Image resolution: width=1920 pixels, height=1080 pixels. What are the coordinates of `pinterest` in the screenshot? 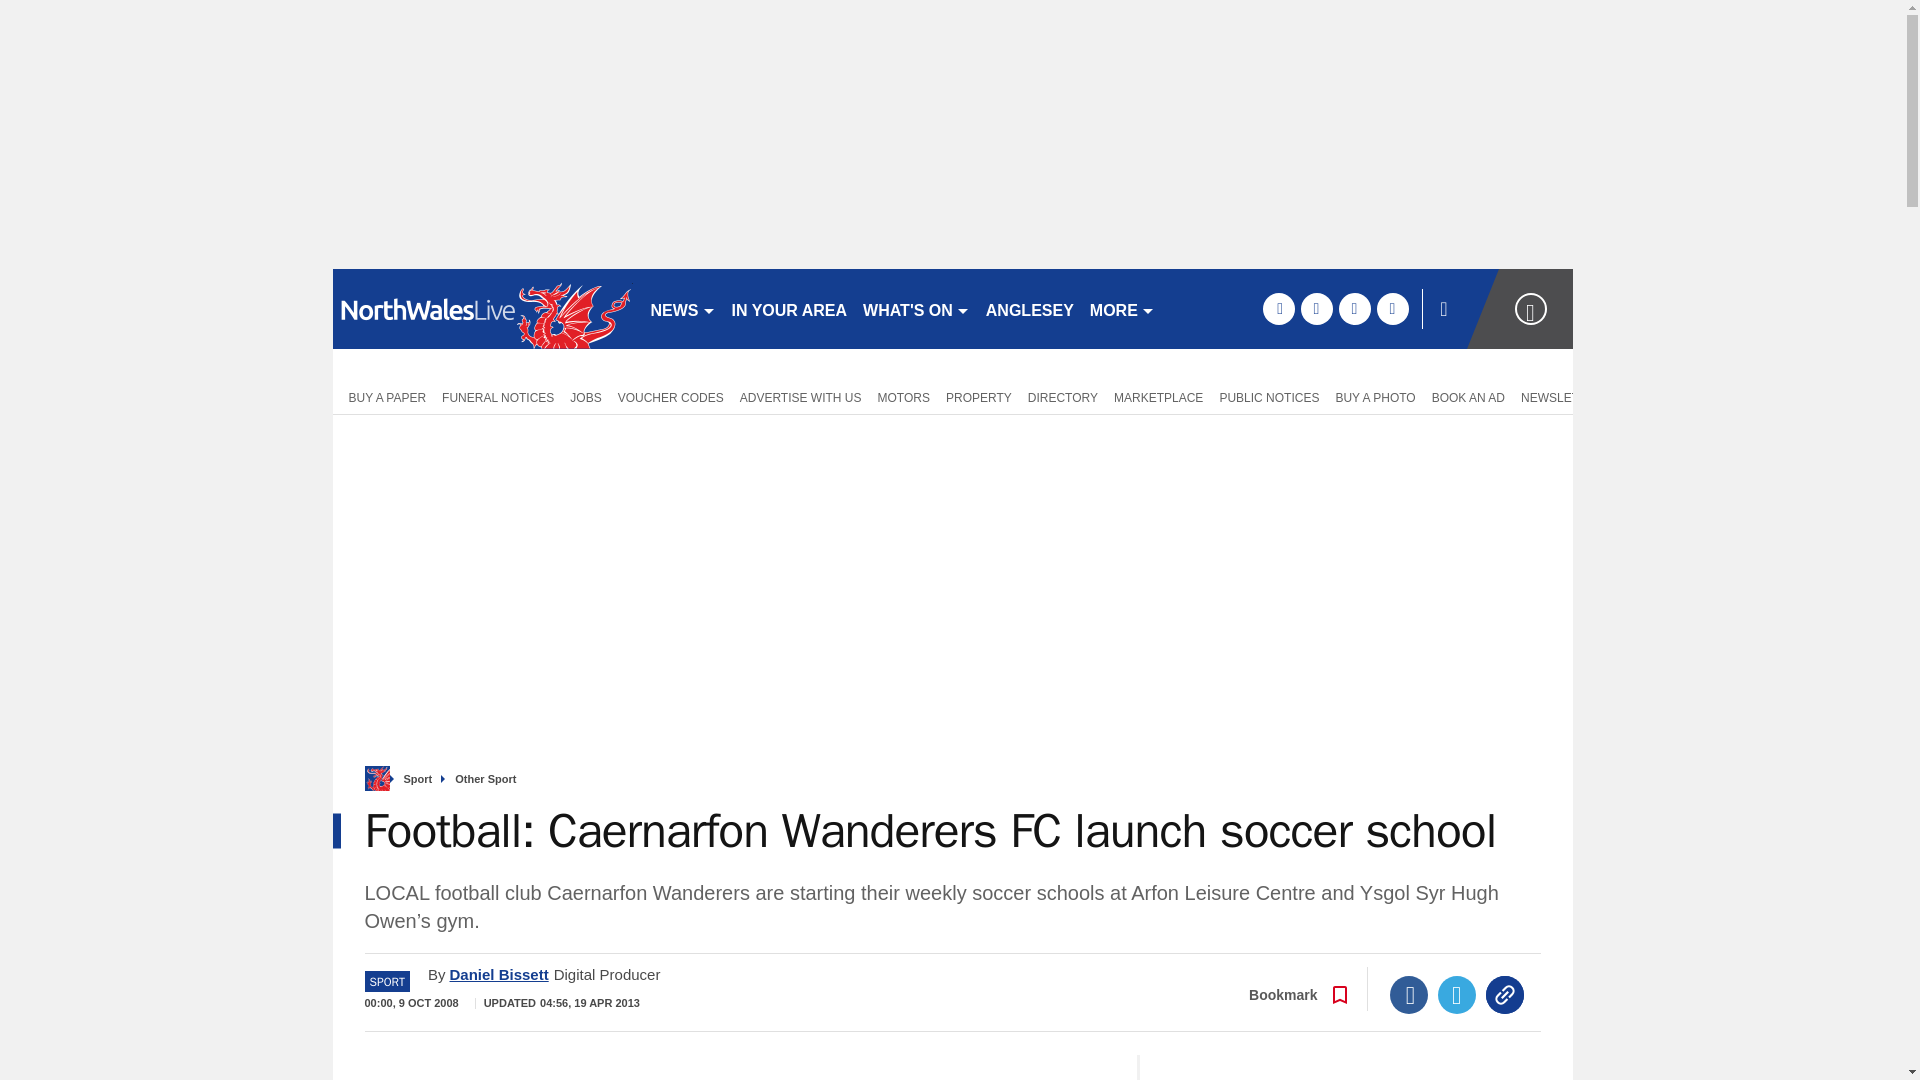 It's located at (1354, 308).